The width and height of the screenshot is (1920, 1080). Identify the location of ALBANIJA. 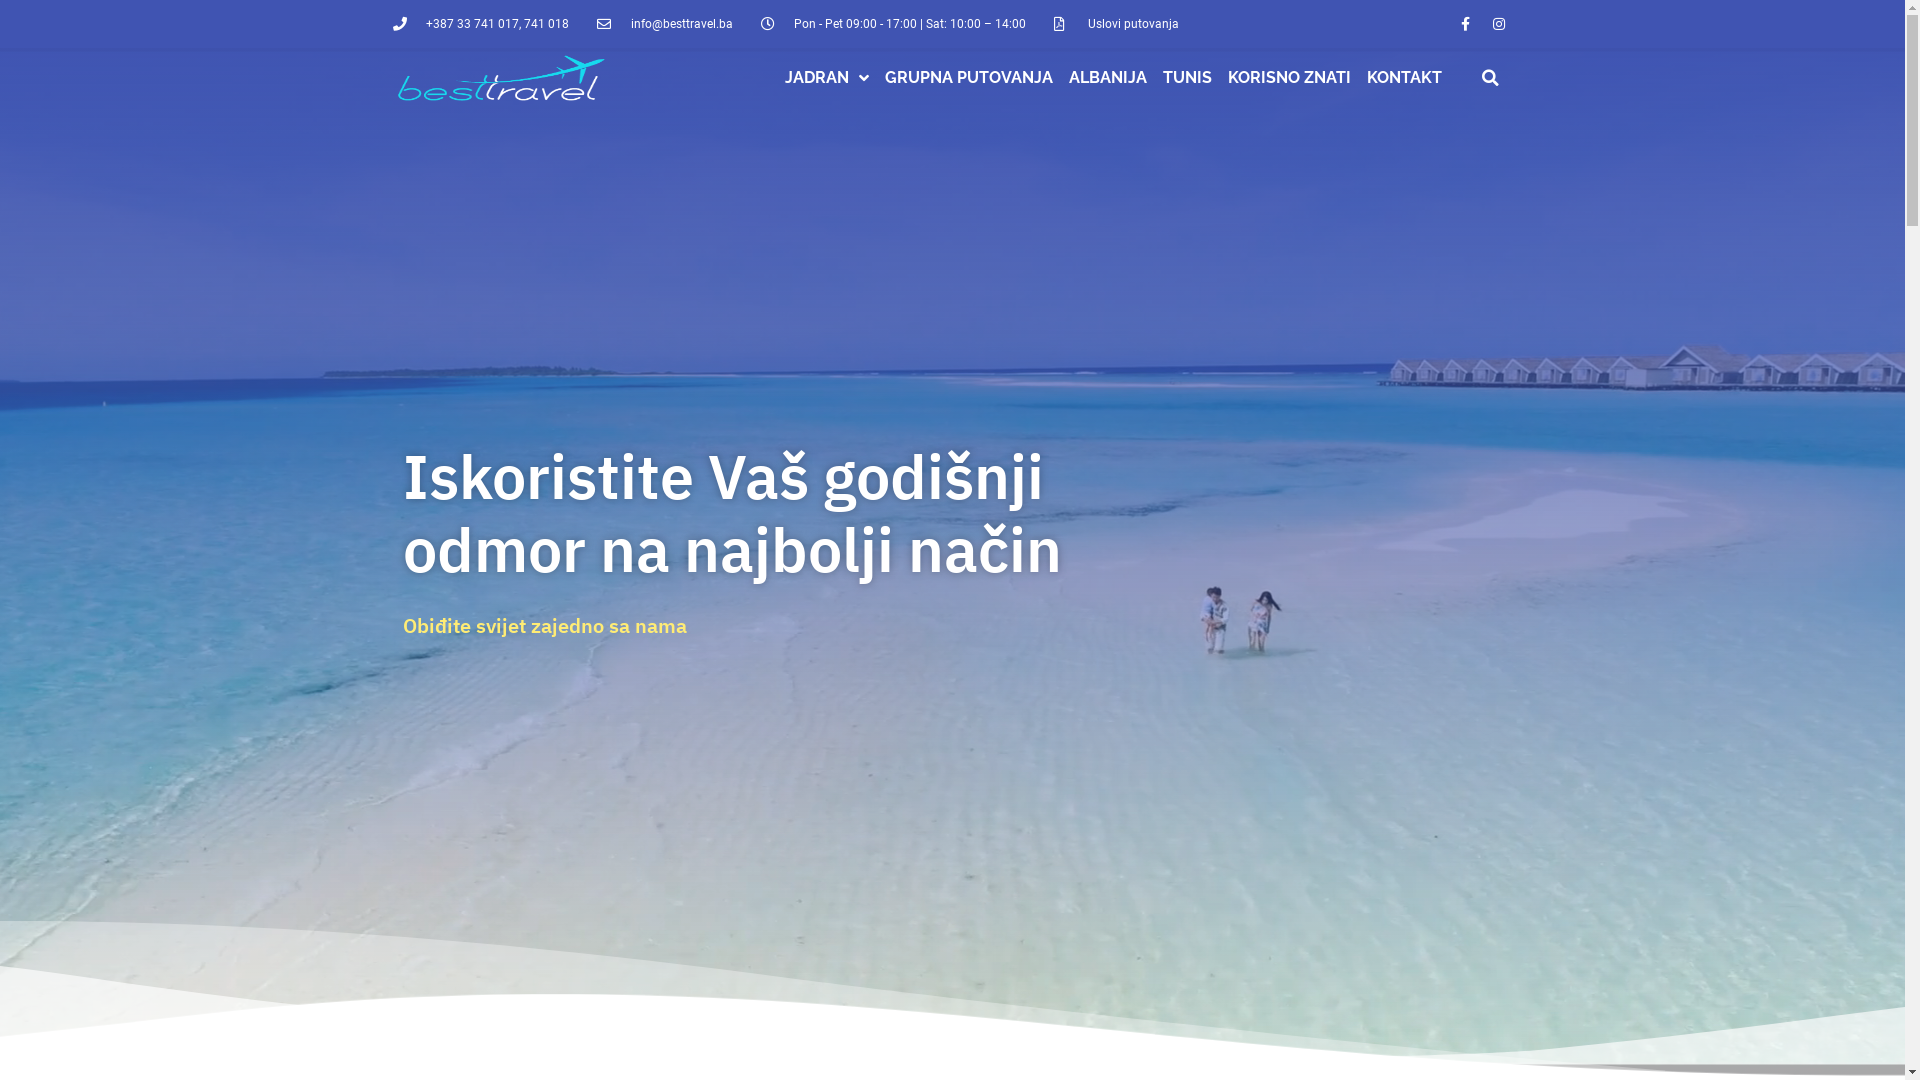
(1108, 78).